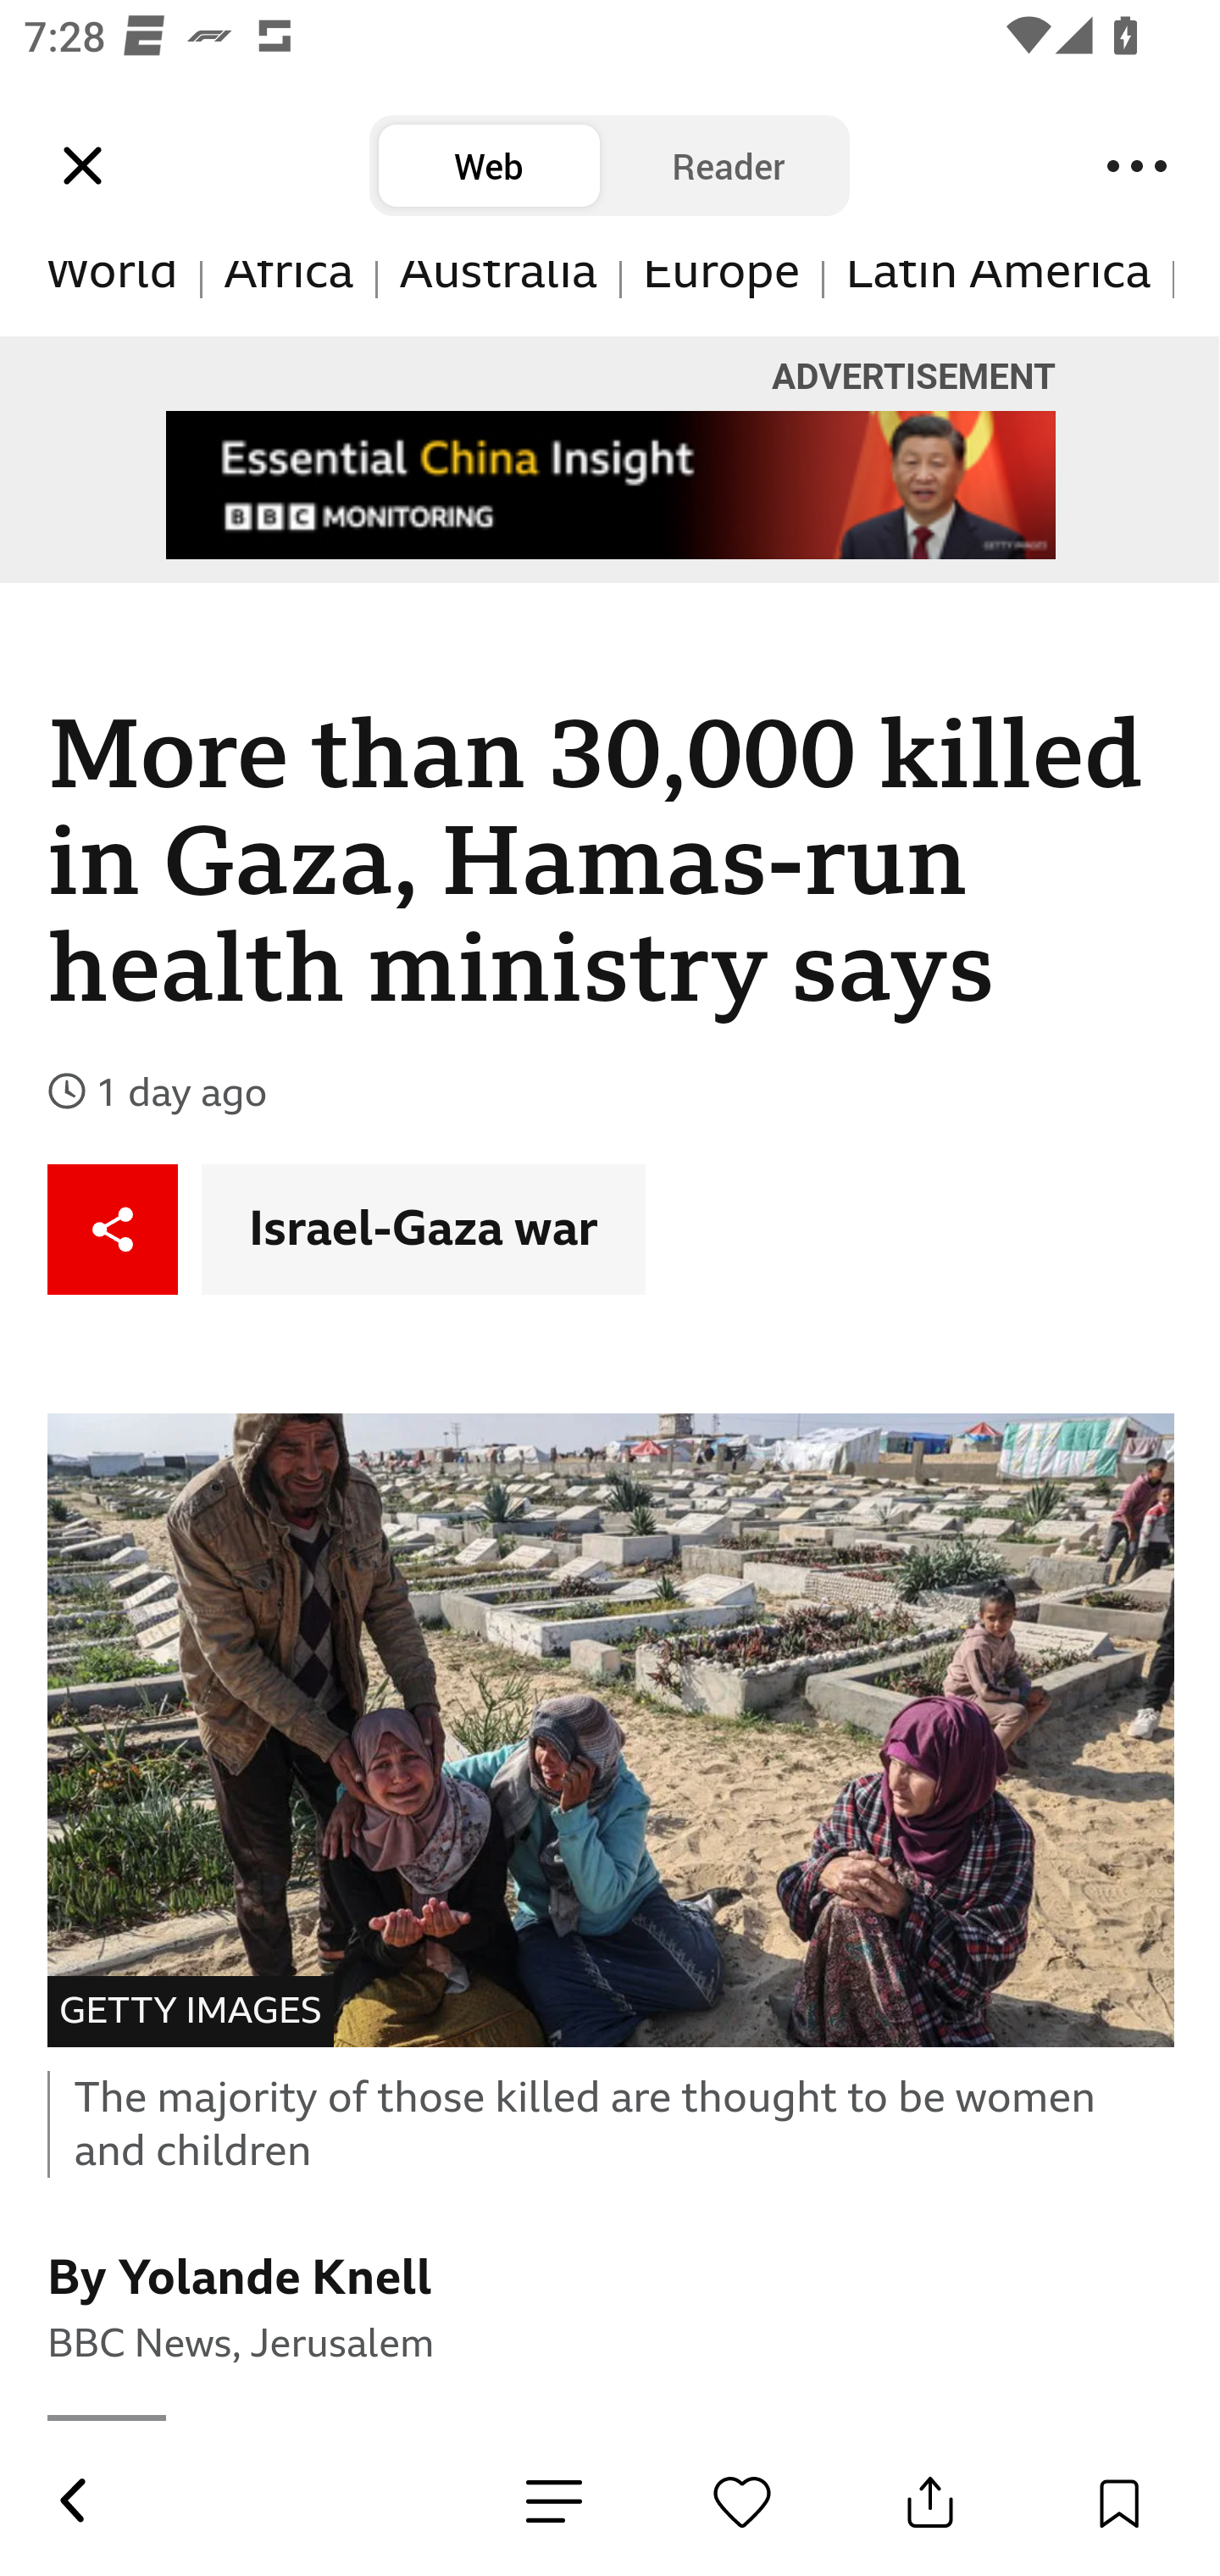 Image resolution: width=1220 pixels, height=2576 pixels. I want to click on Australia, so click(498, 298).